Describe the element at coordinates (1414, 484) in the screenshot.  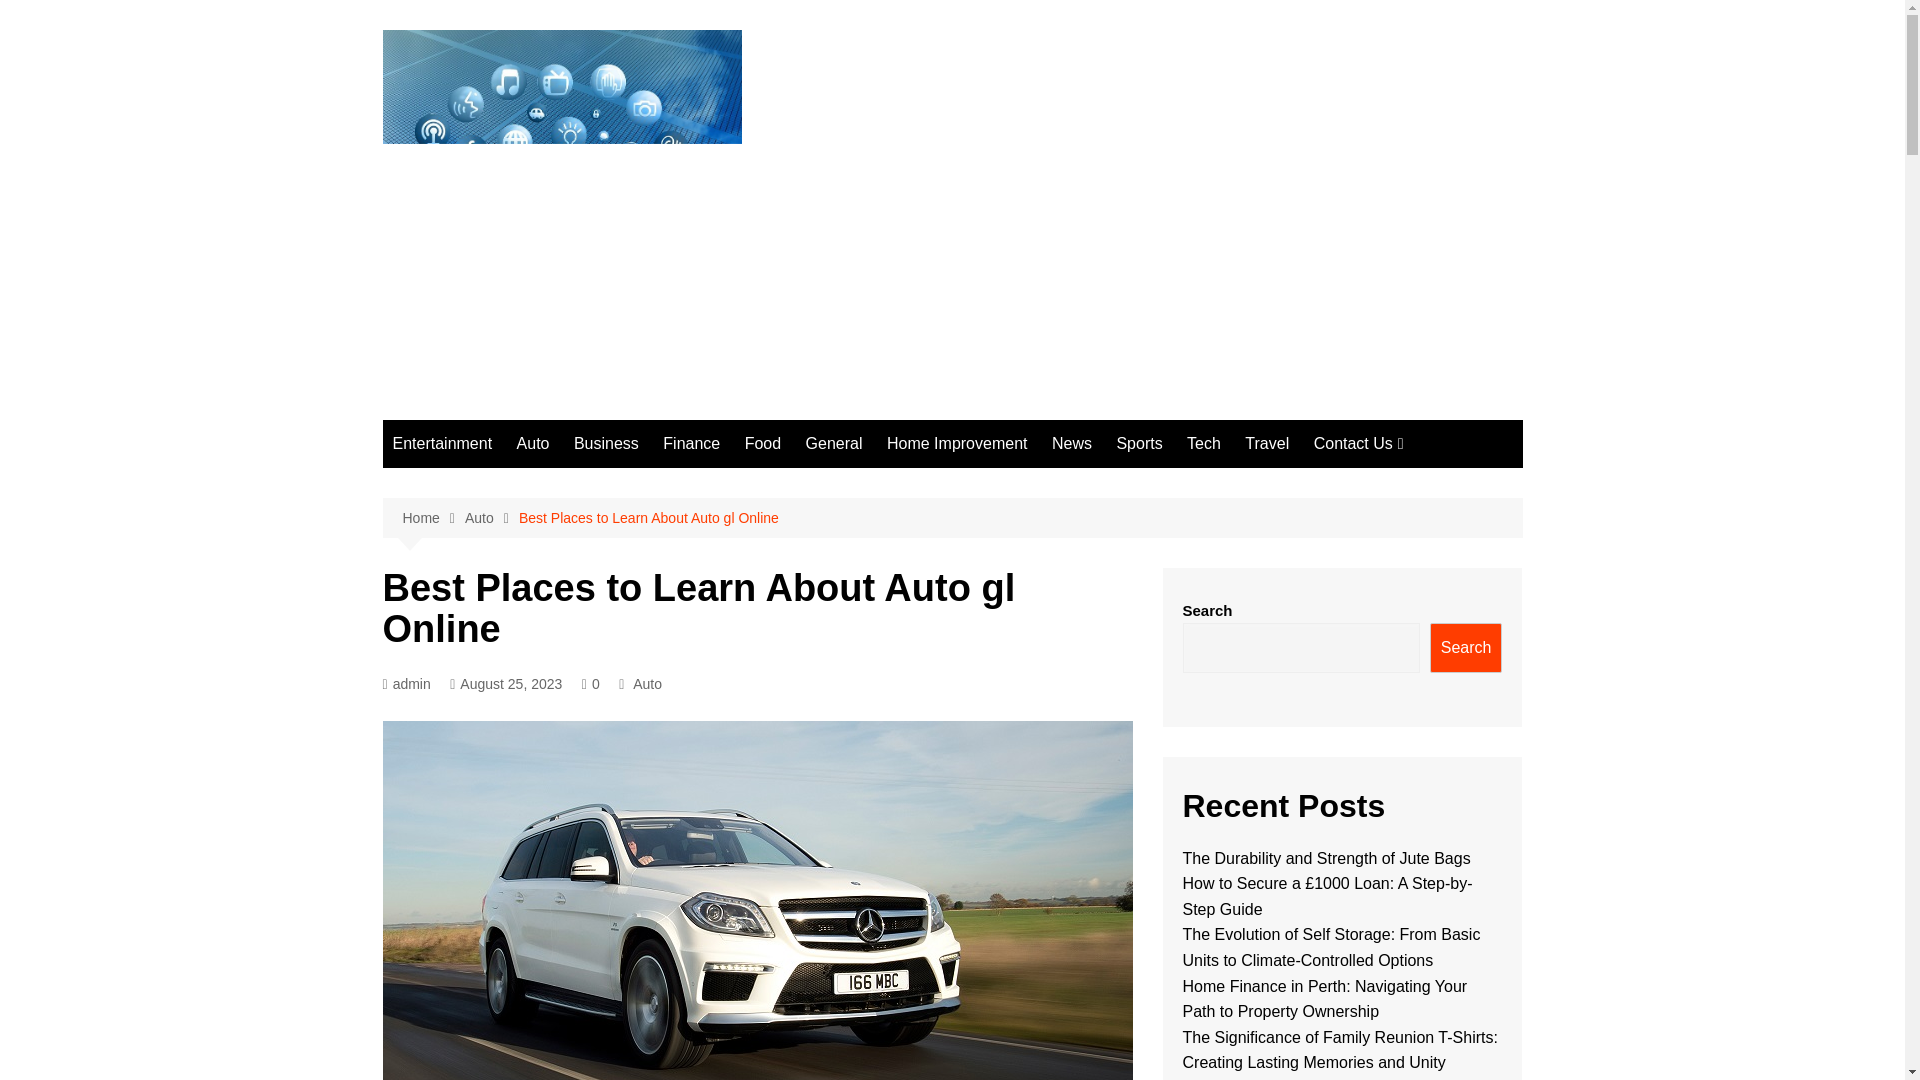
I see `About Us` at that location.